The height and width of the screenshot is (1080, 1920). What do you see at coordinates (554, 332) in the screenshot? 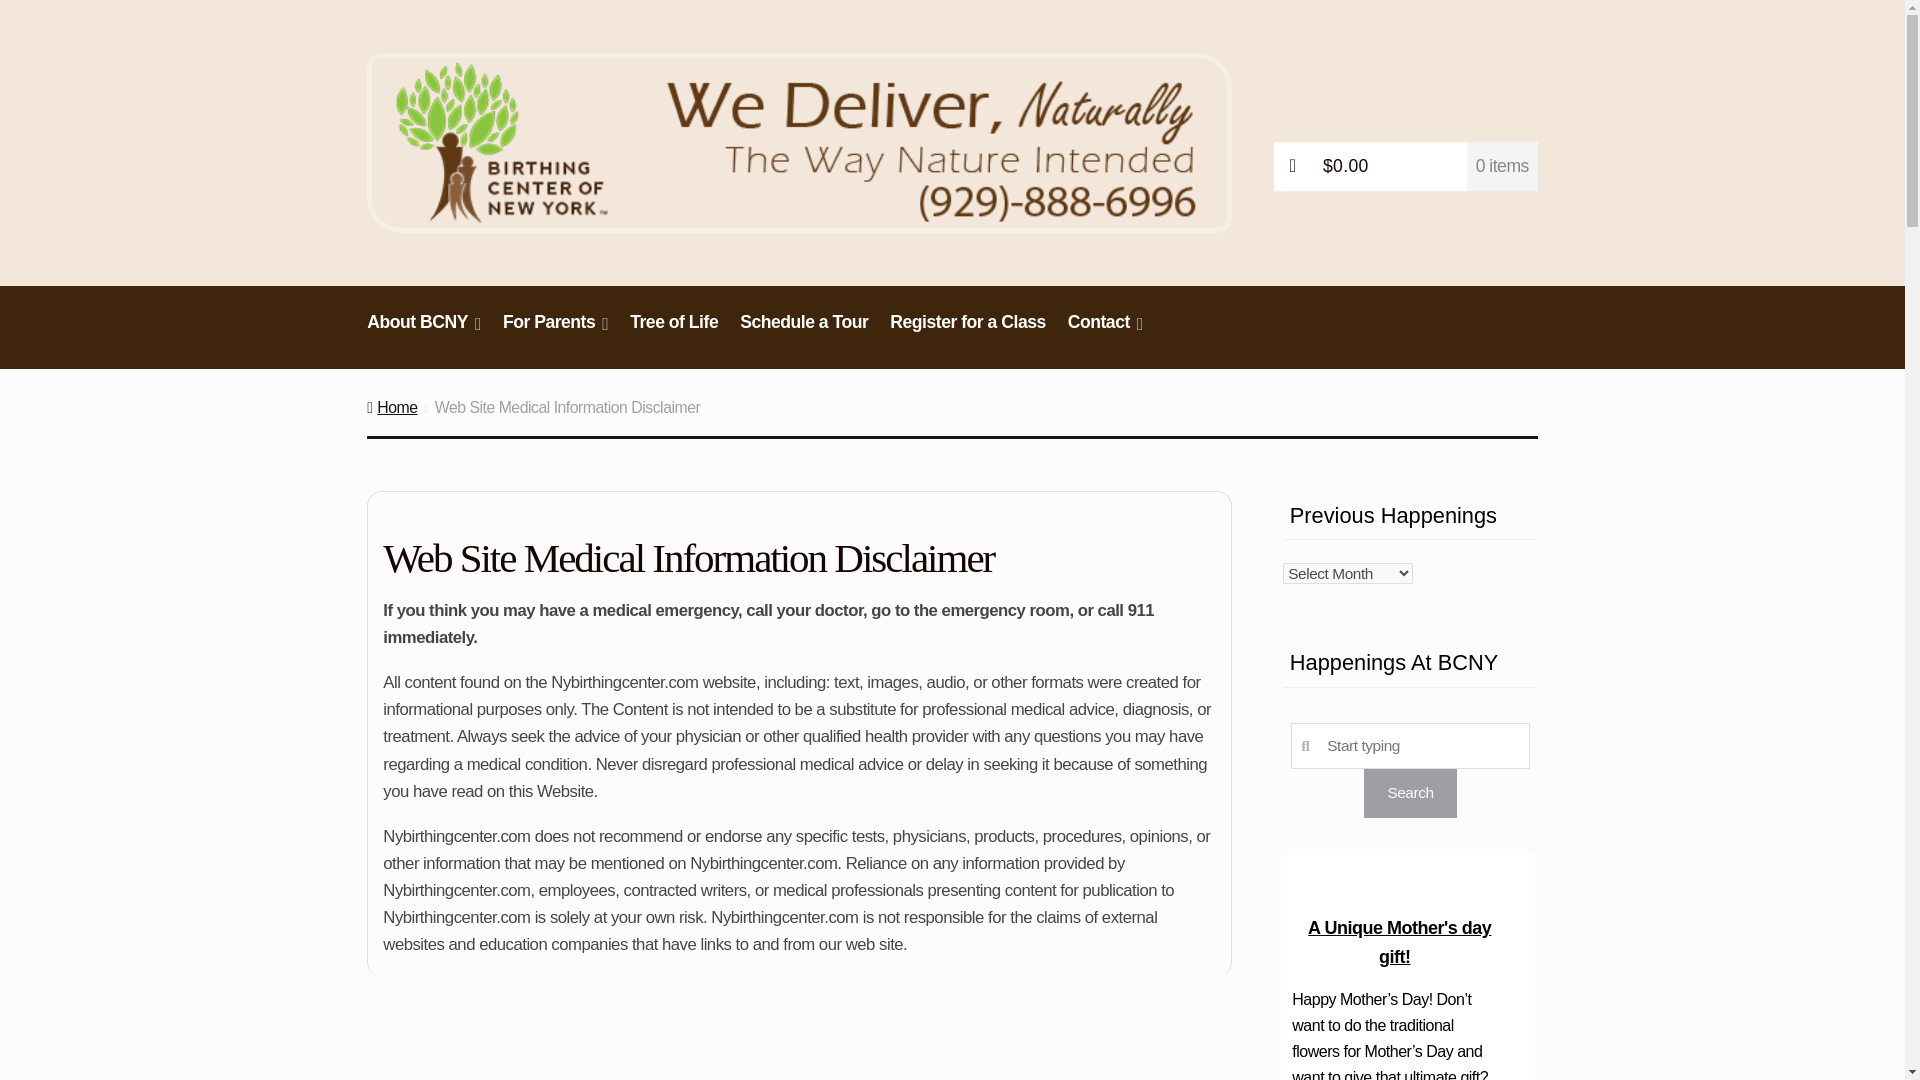
I see `For Parents` at bounding box center [554, 332].